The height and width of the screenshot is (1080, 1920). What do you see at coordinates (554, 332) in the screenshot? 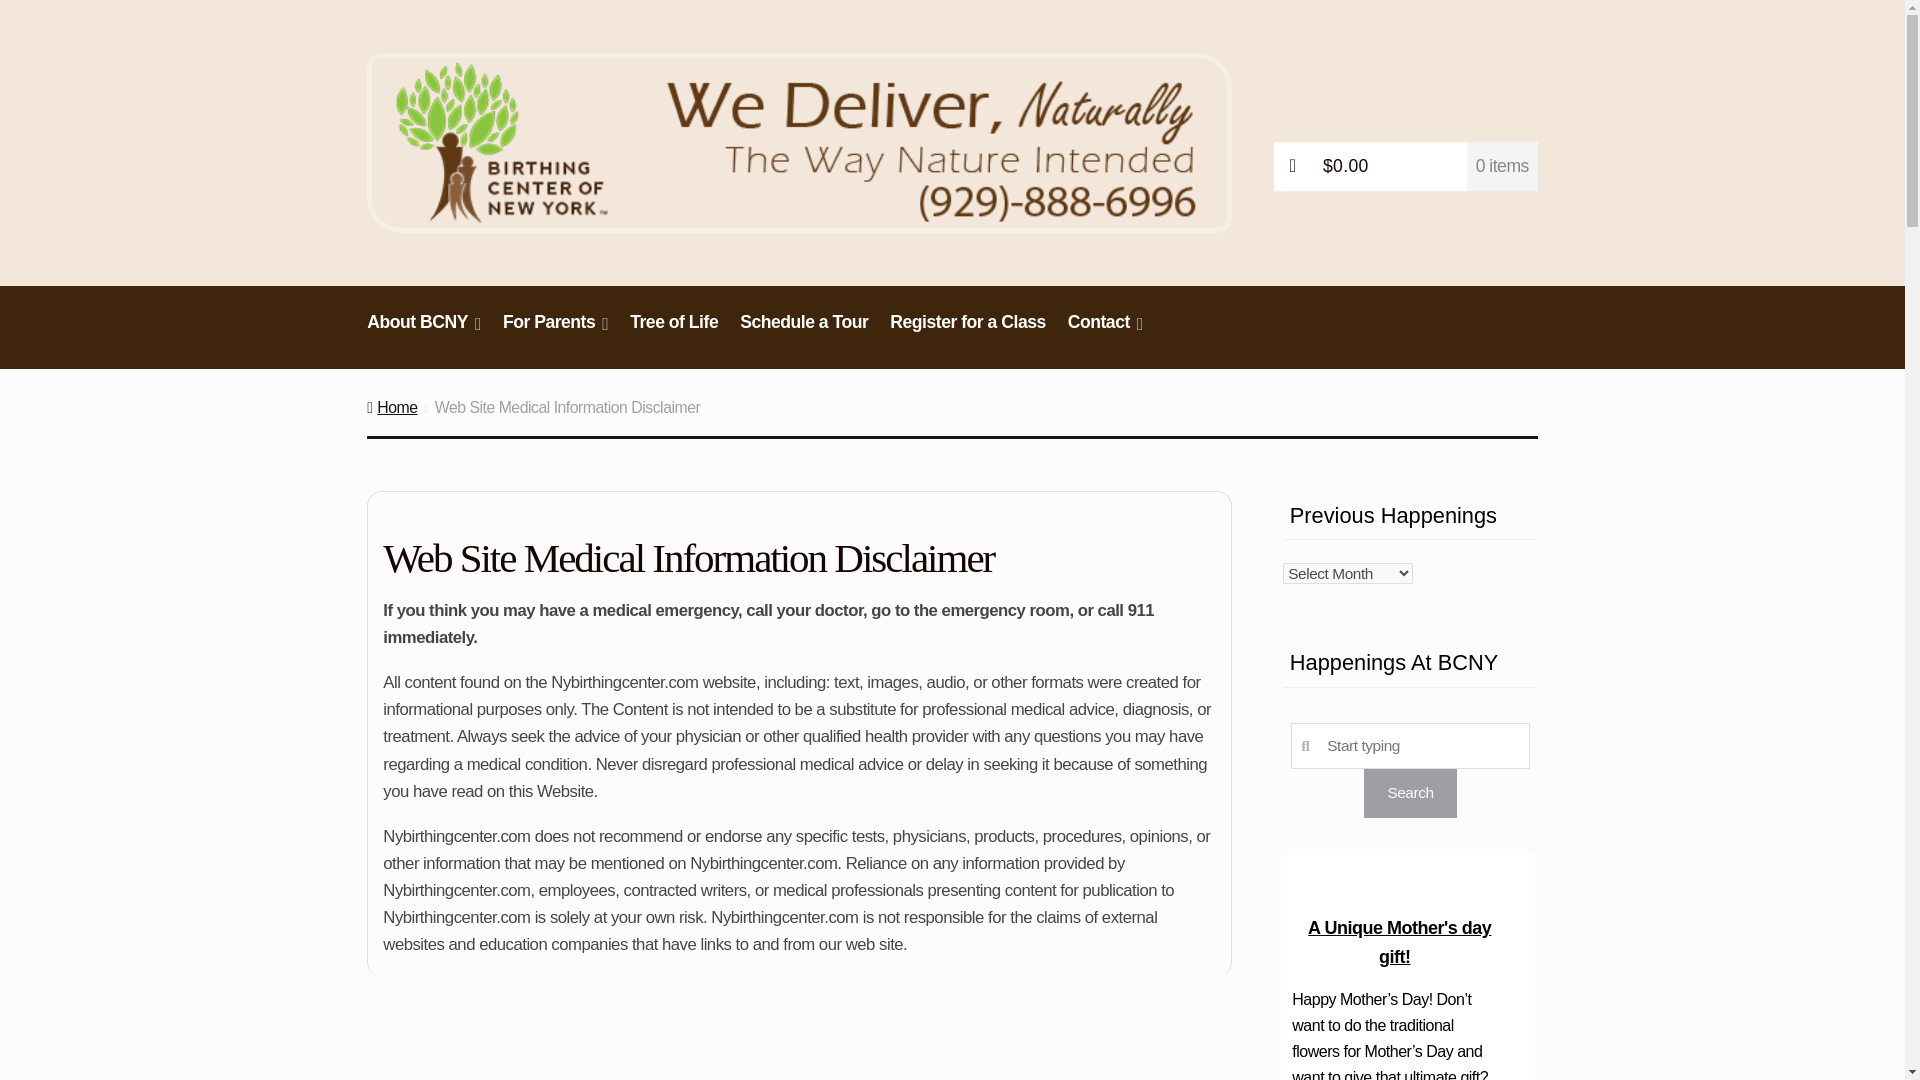
I see `For Parents` at bounding box center [554, 332].